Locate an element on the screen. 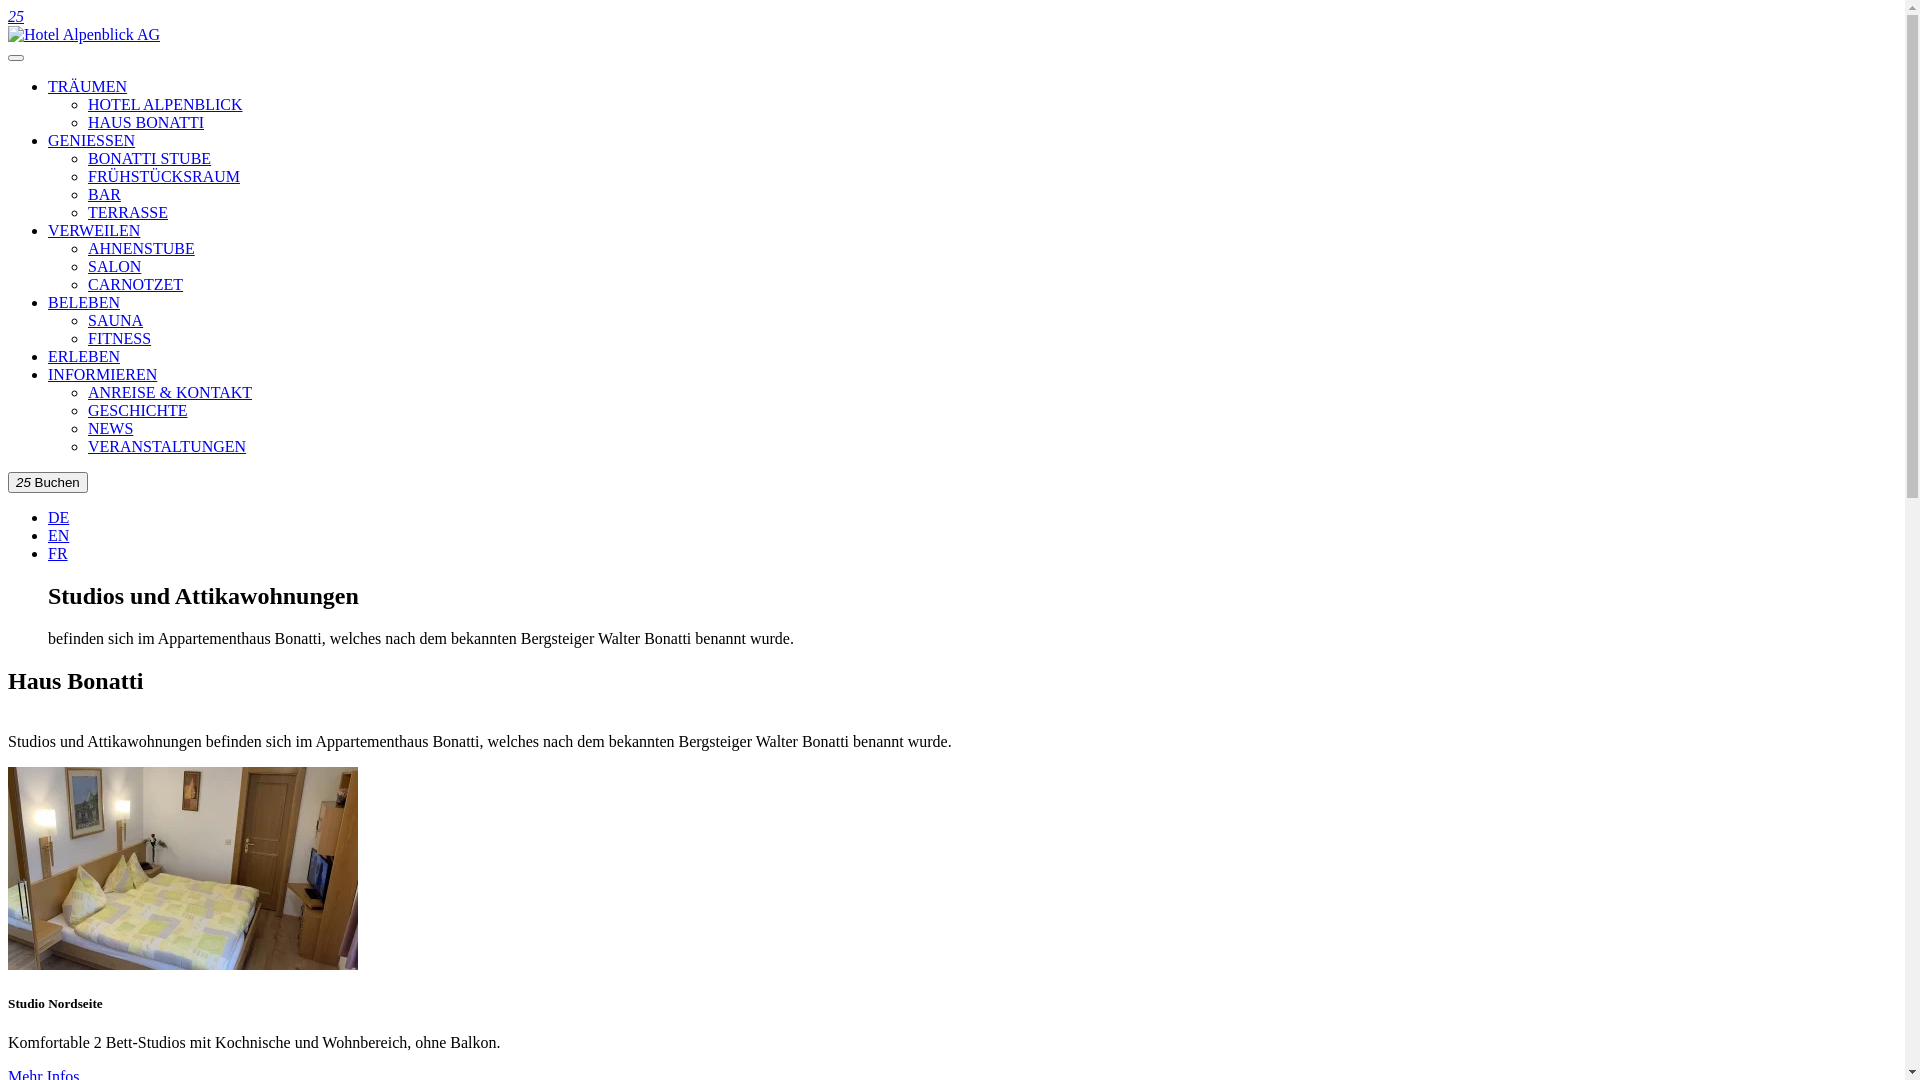 The image size is (1920, 1080). INFORMIEREN is located at coordinates (102, 374).